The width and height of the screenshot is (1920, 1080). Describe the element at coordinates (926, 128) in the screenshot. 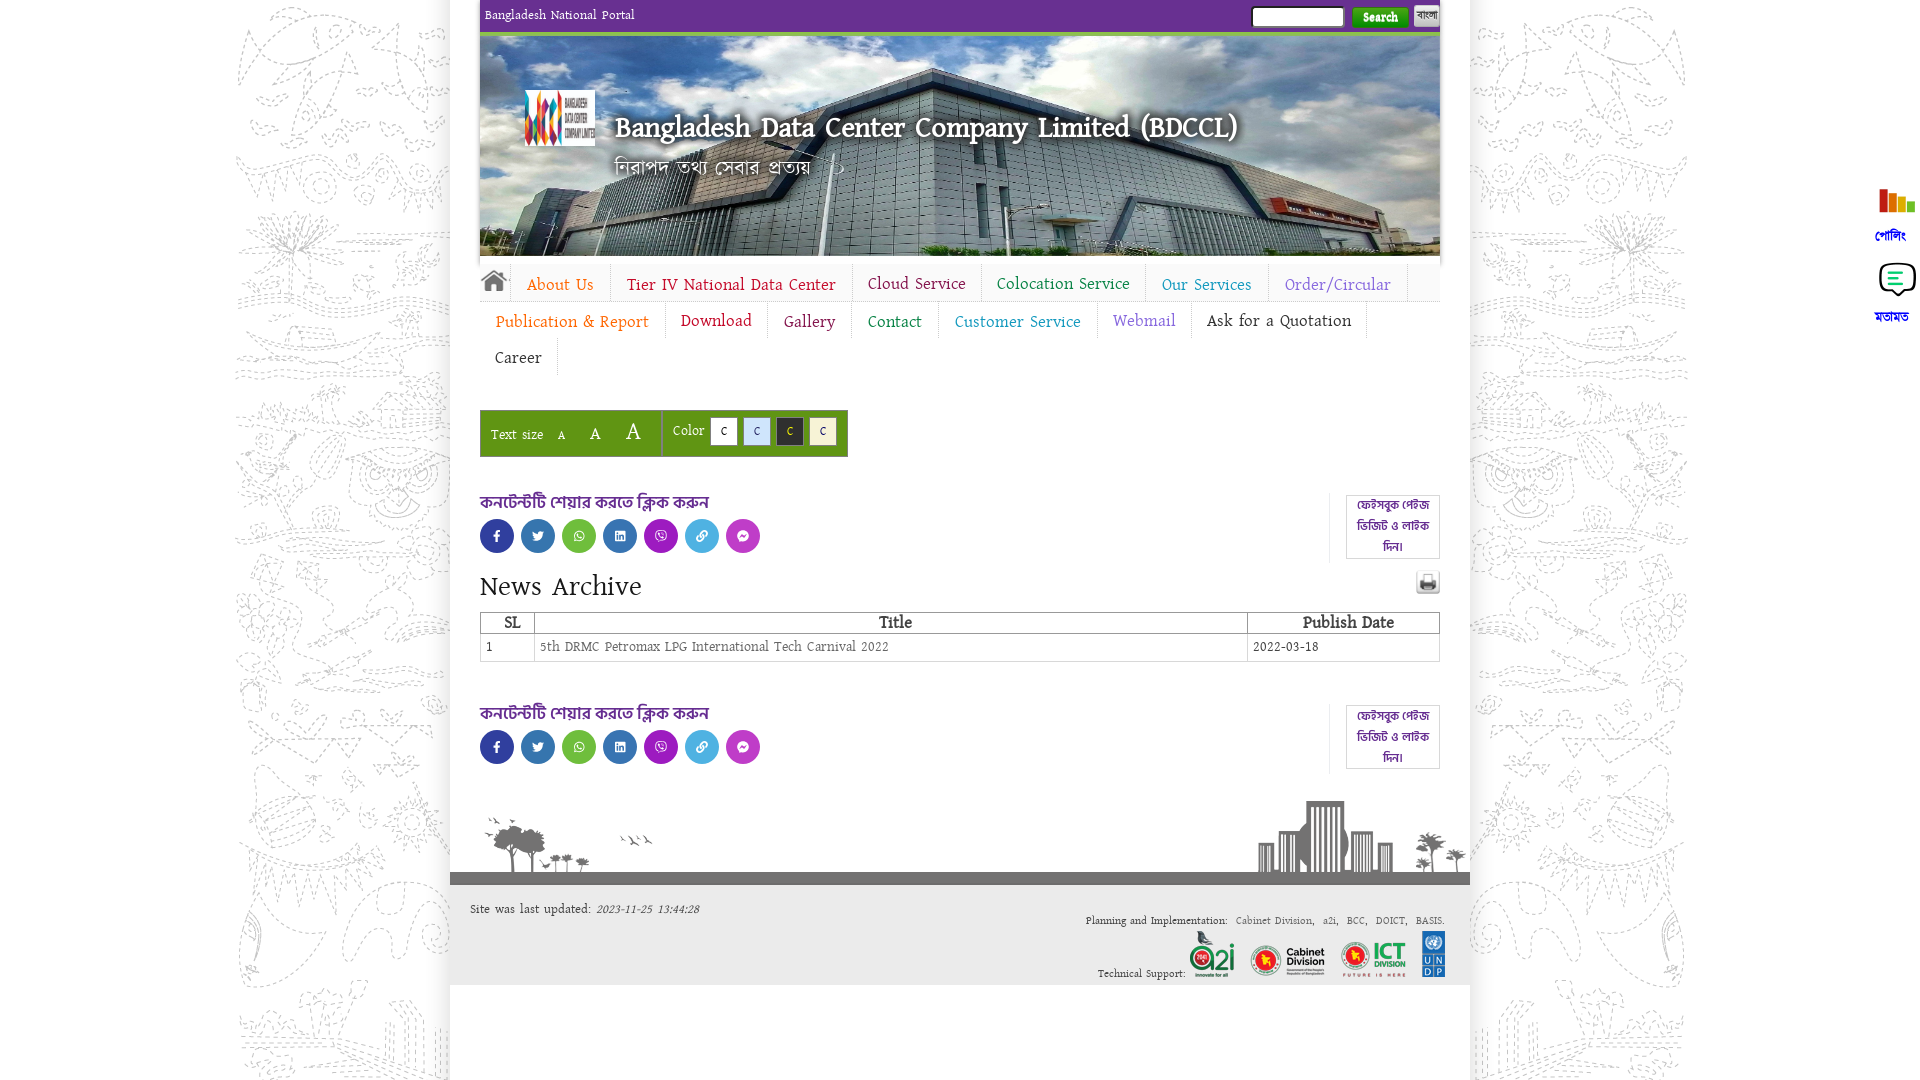

I see `Bangladesh Data Center Company Limited (BDCCL)` at that location.